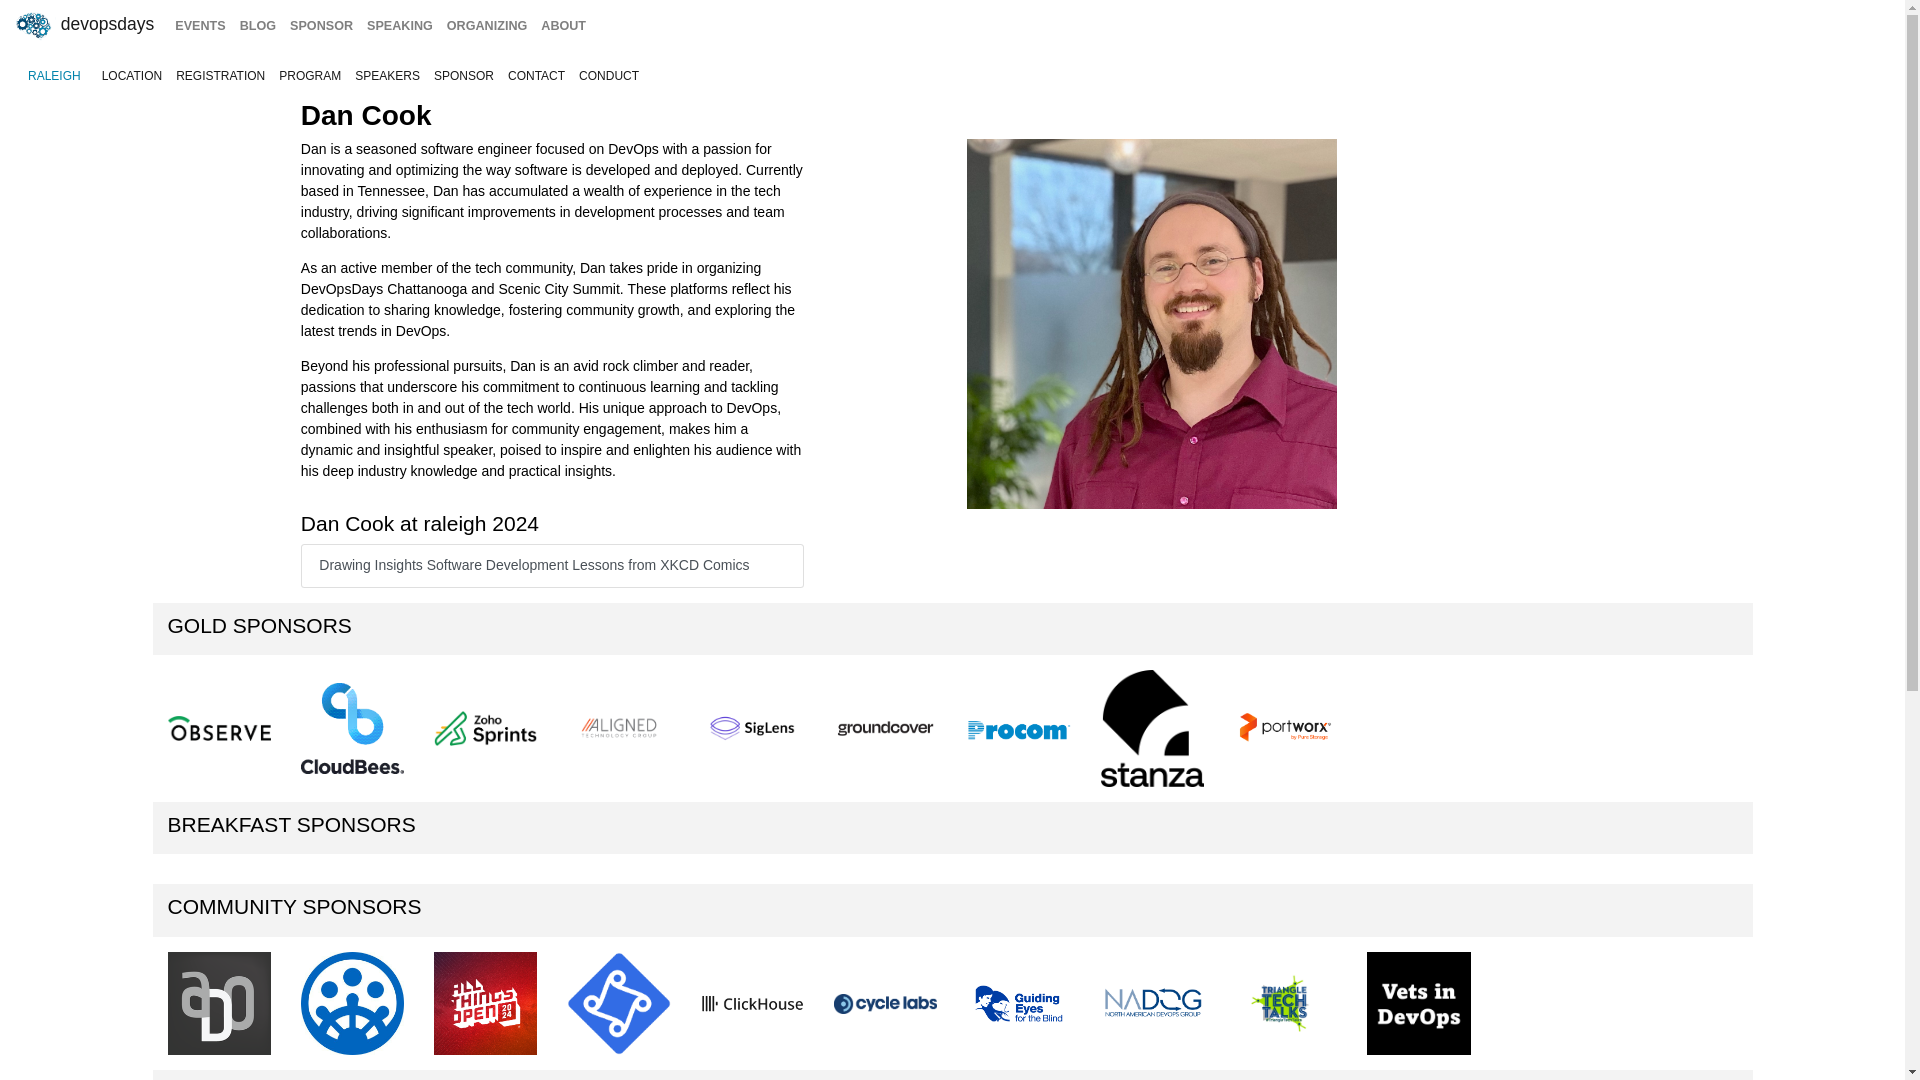 The width and height of the screenshot is (1920, 1080). I want to click on PROGRAM, so click(310, 76).